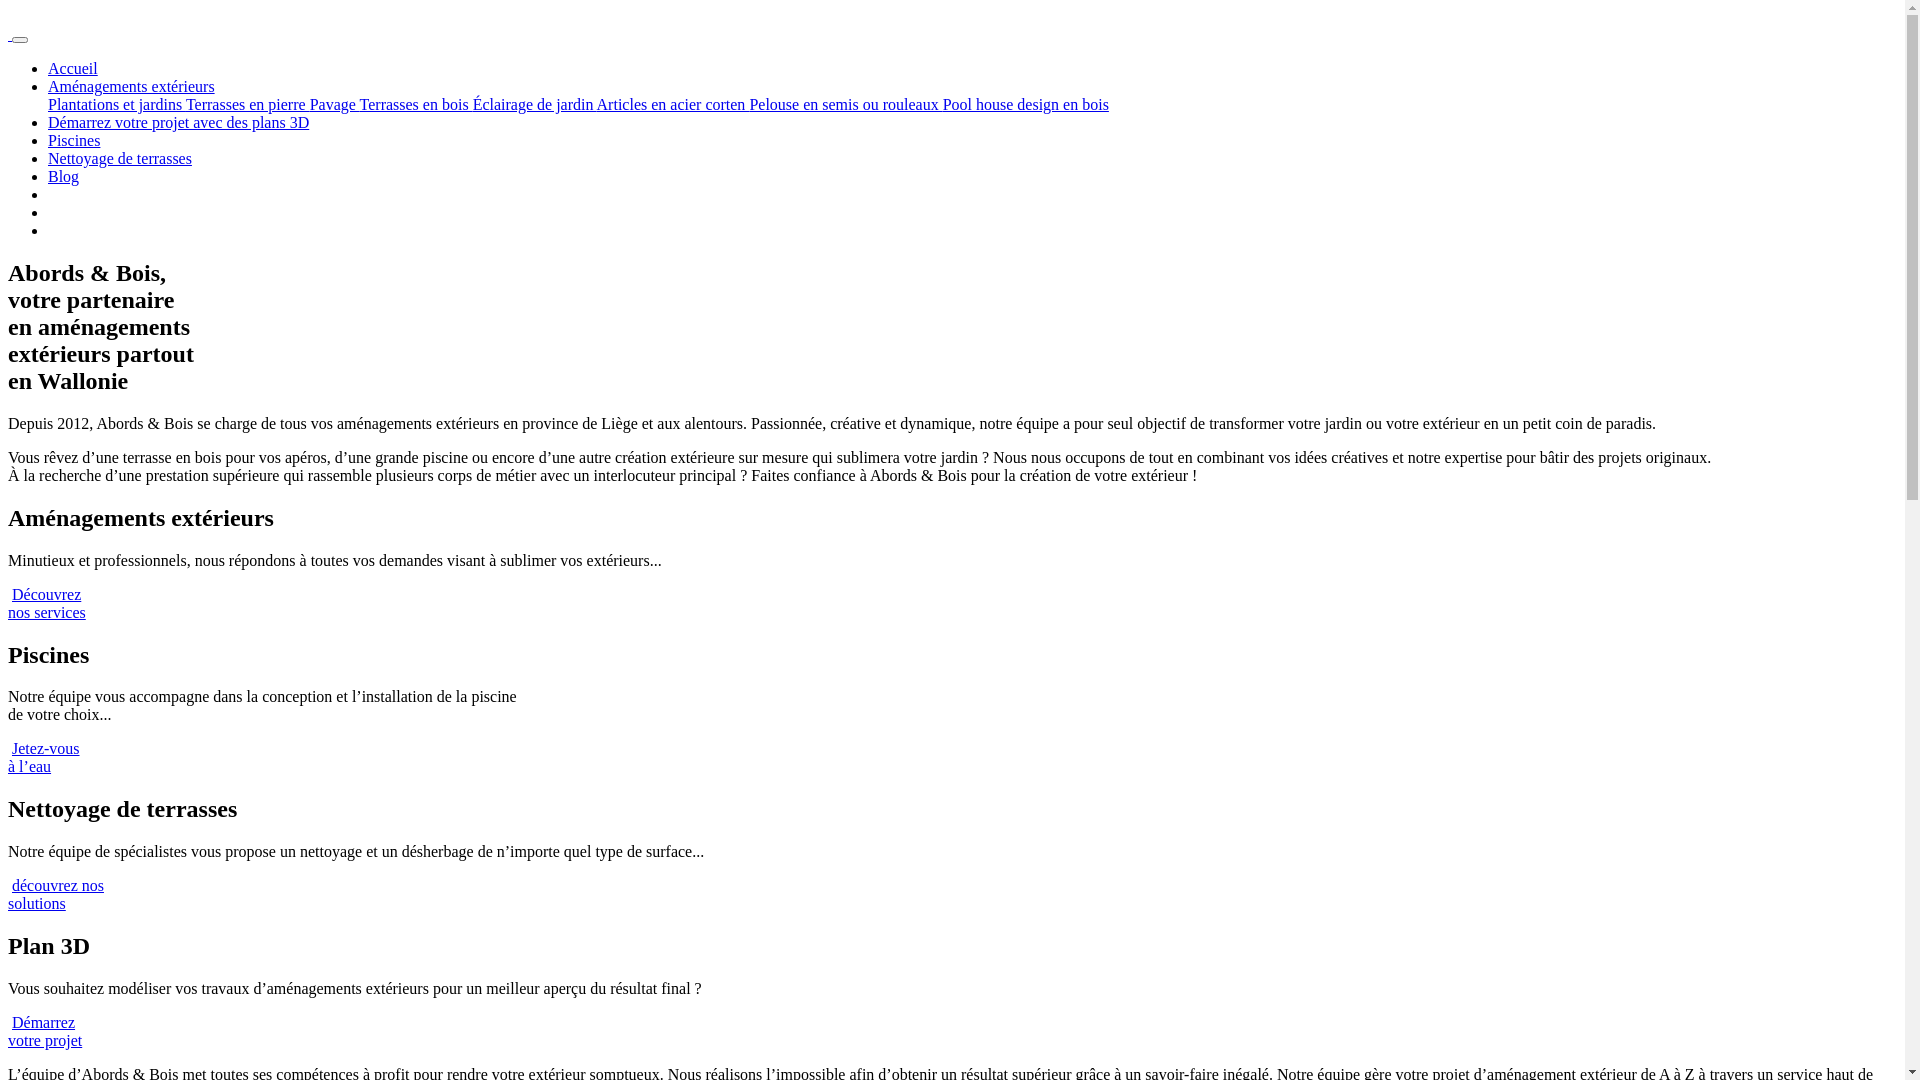  I want to click on Page Accueil, so click(10, 34).